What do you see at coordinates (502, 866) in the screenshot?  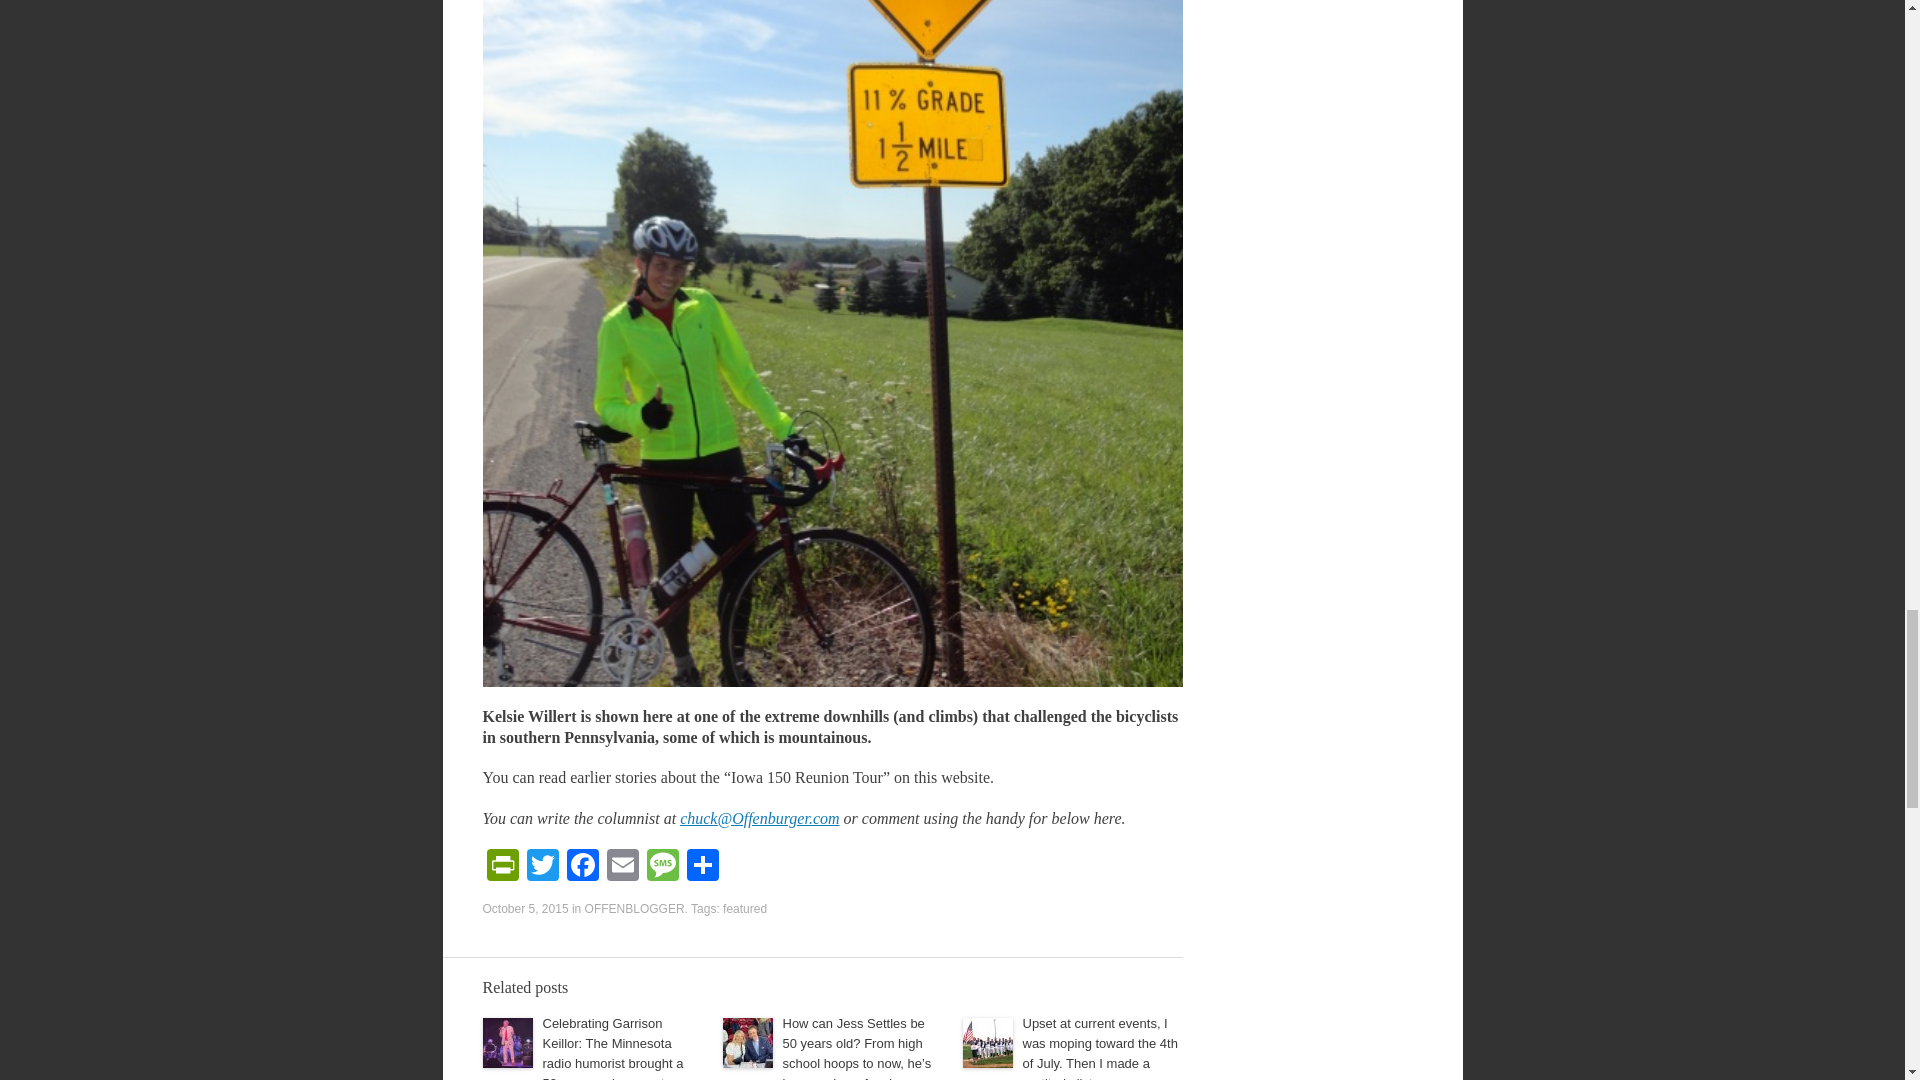 I see `PrintFriendly` at bounding box center [502, 866].